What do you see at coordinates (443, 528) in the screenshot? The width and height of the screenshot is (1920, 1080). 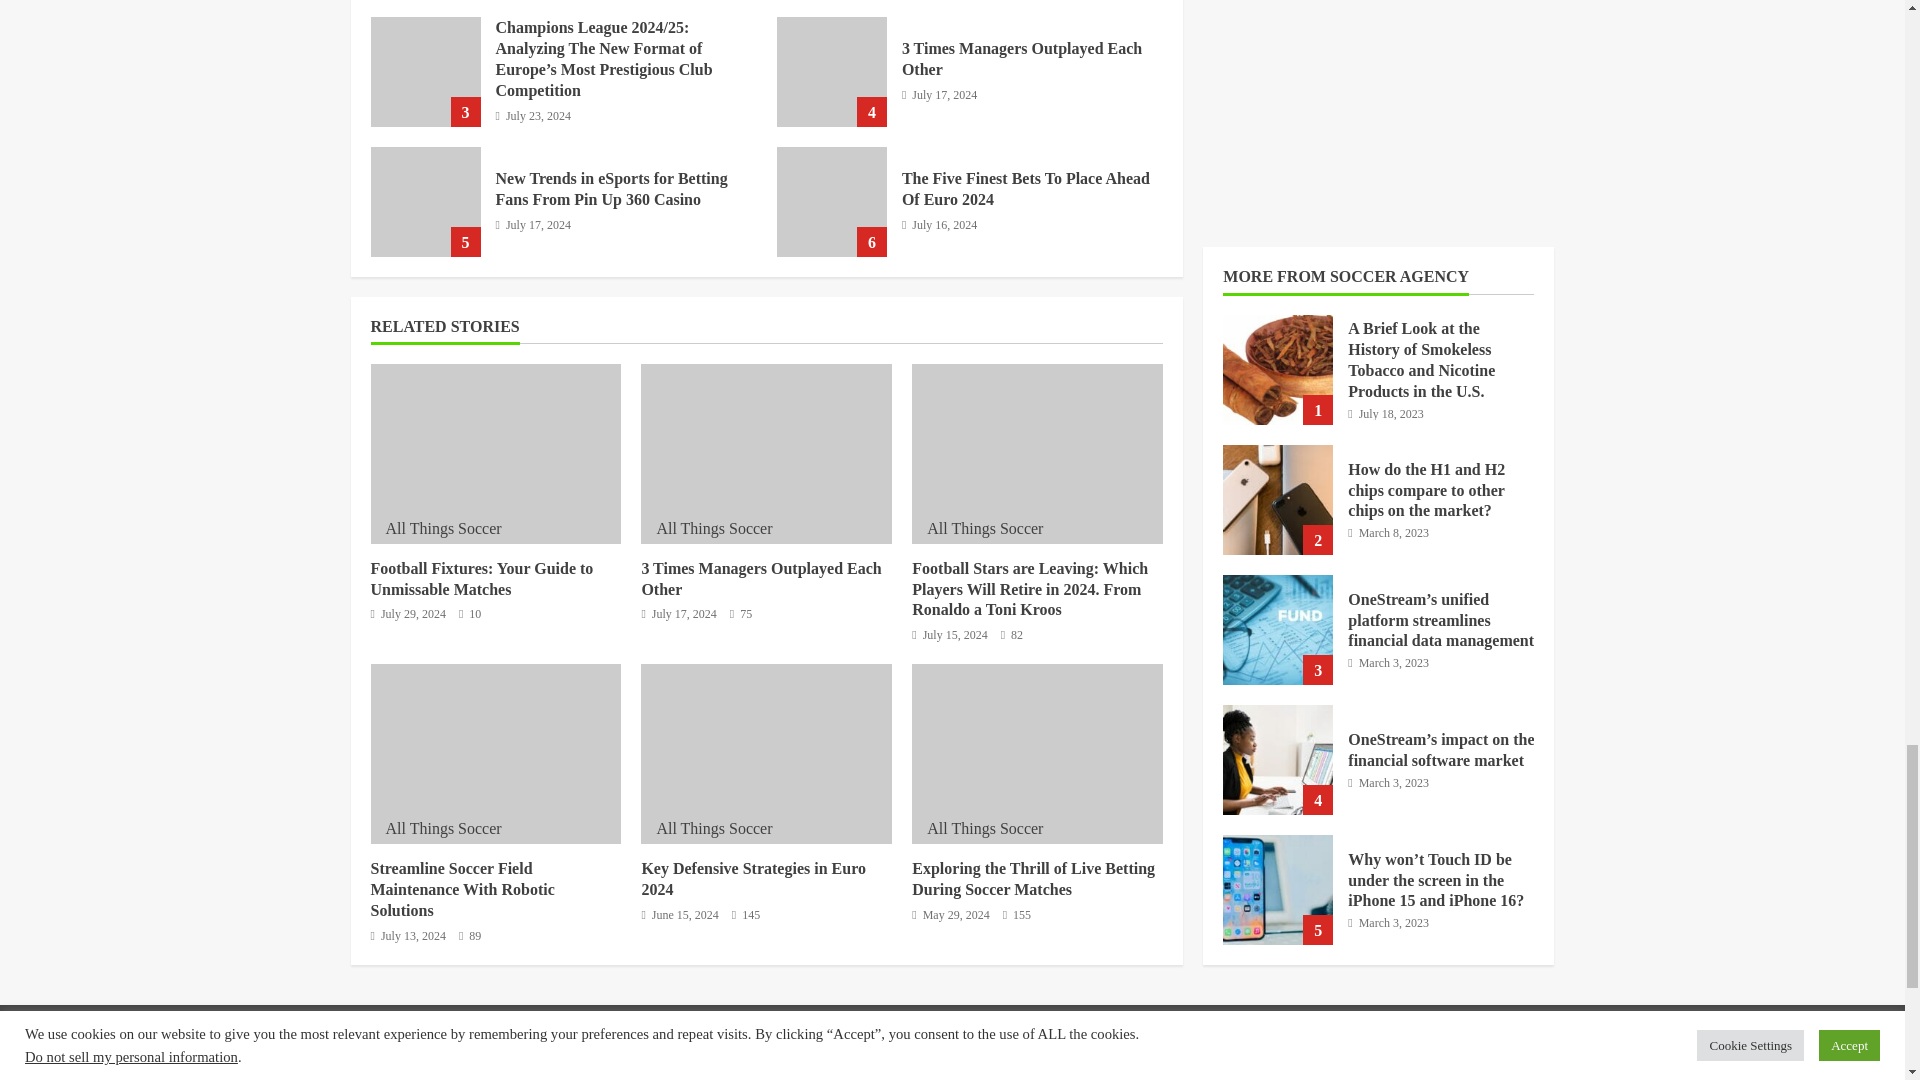 I see `All Things Soccer` at bounding box center [443, 528].